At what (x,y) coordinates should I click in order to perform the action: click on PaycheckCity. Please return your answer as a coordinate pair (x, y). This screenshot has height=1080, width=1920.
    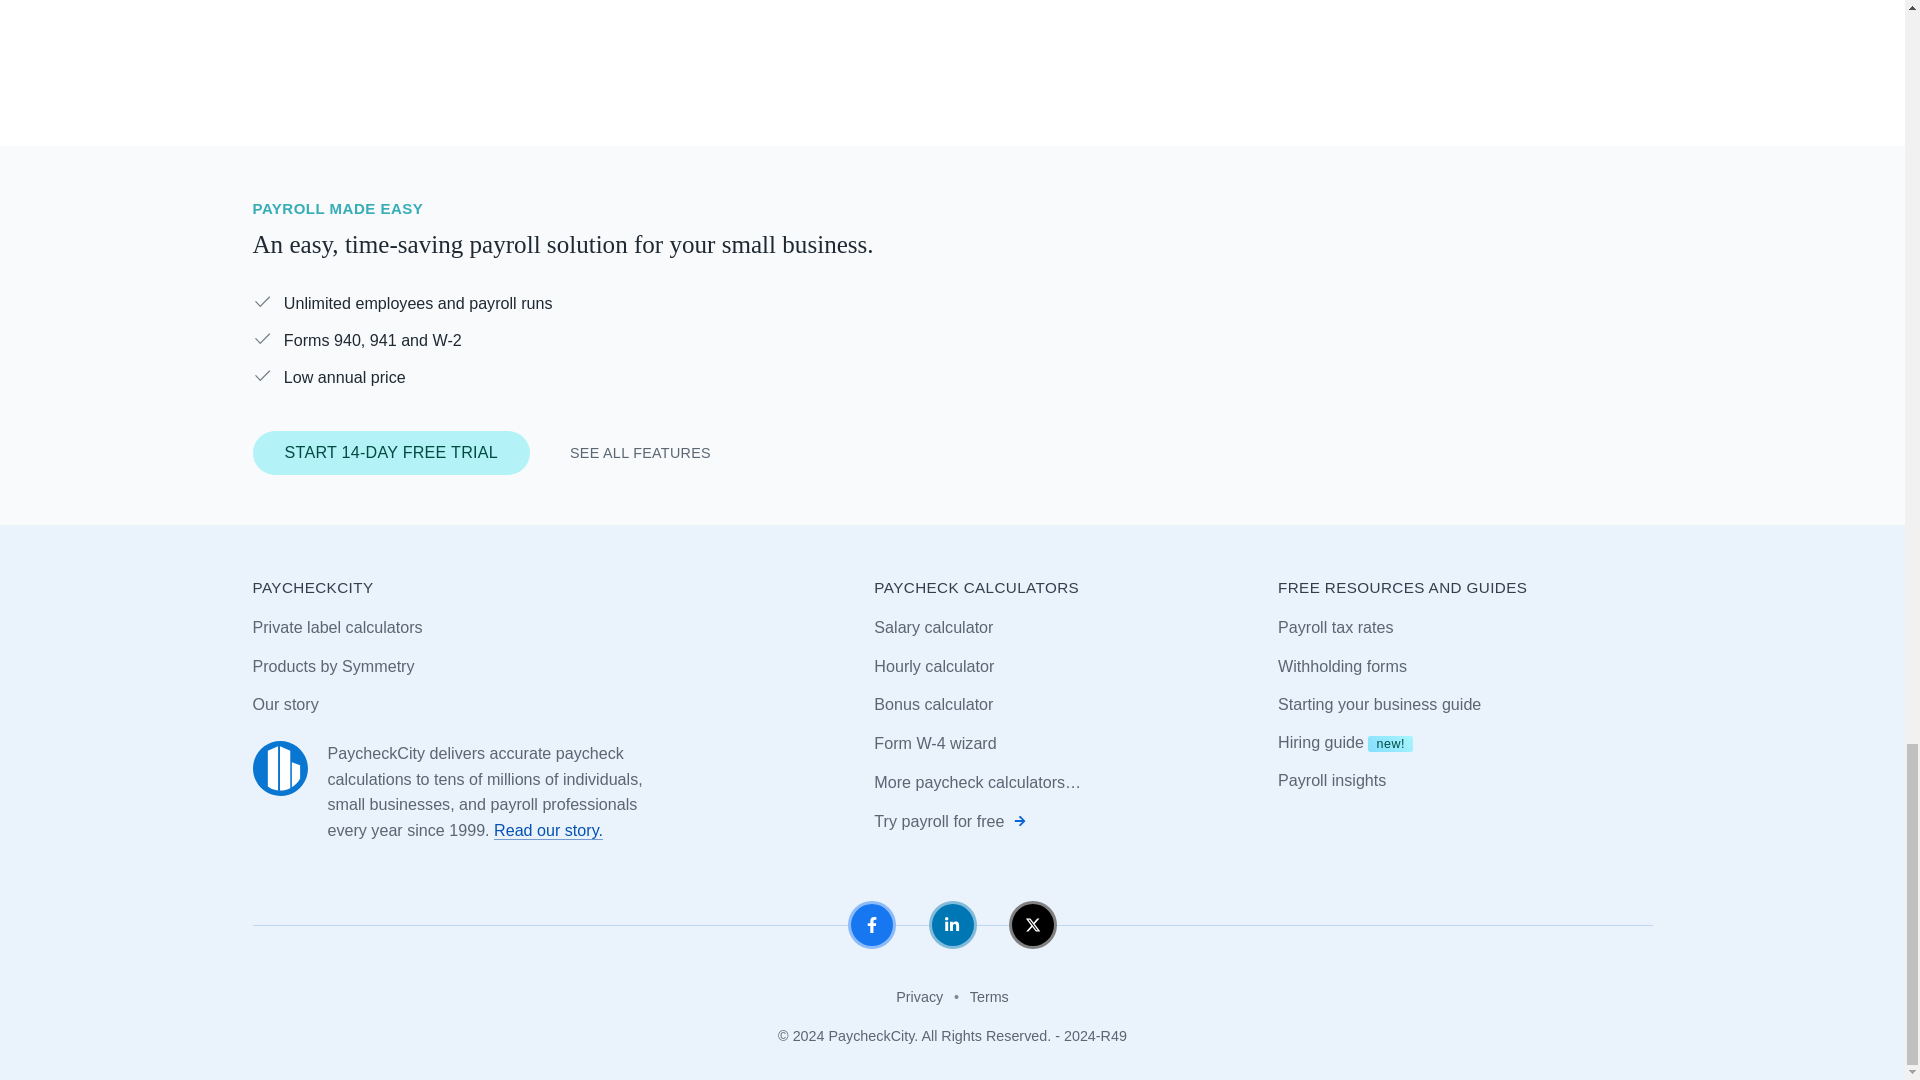
    Looking at the image, I should click on (279, 768).